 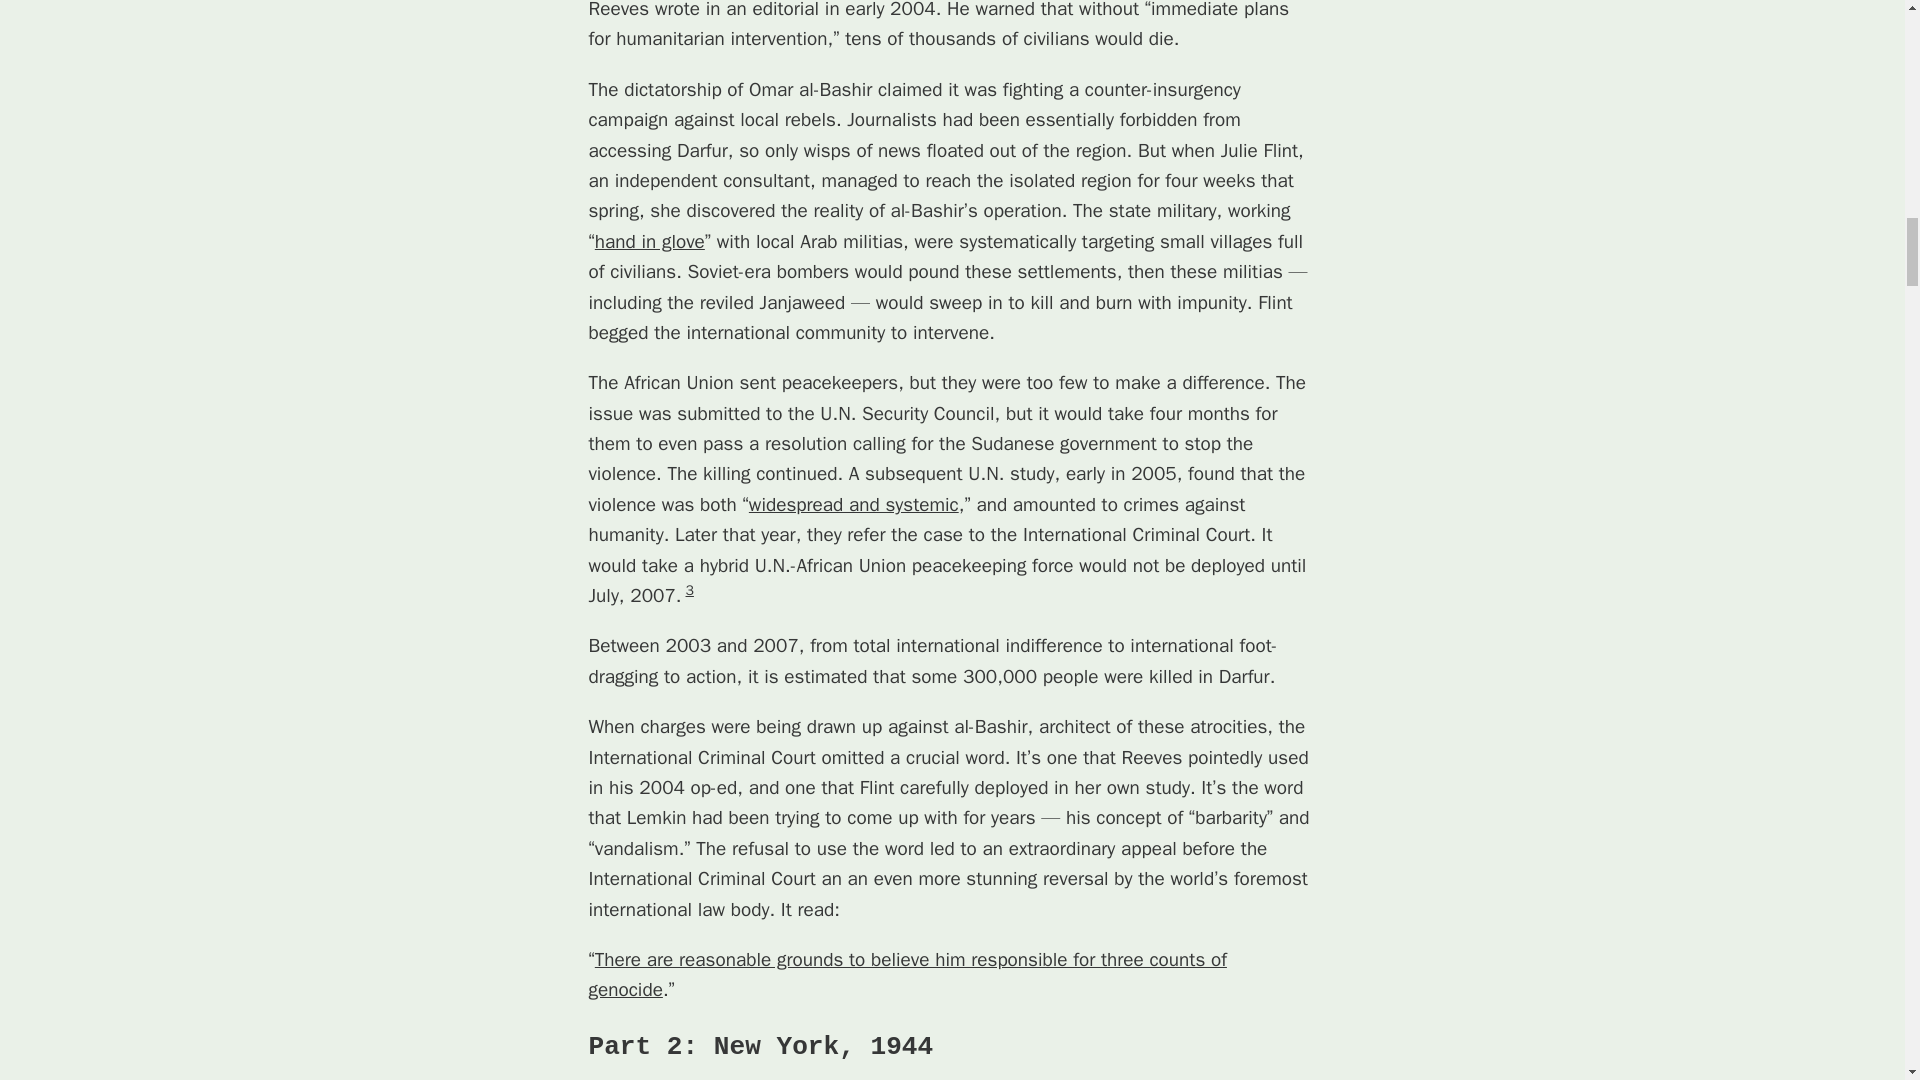 What do you see at coordinates (650, 242) in the screenshot?
I see `hand in glove` at bounding box center [650, 242].